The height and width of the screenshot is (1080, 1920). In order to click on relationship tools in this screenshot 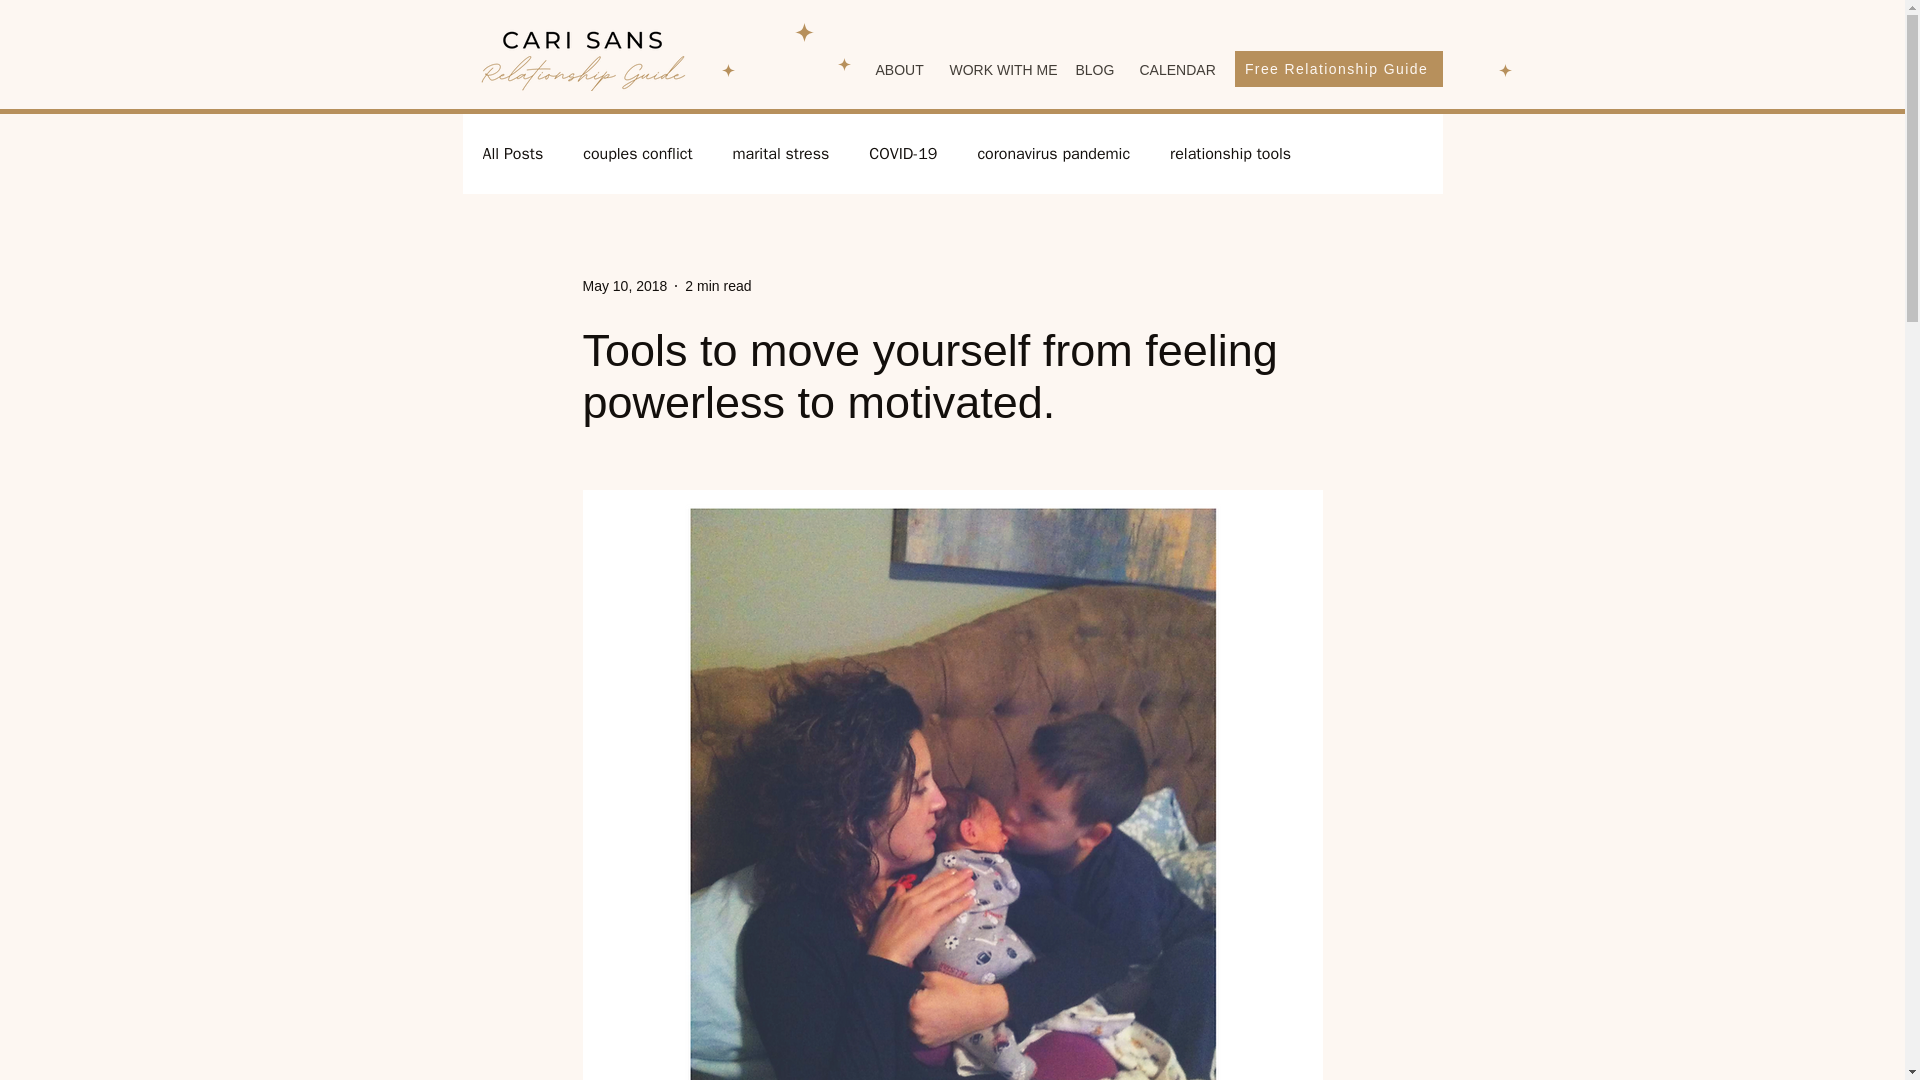, I will do `click(1230, 154)`.